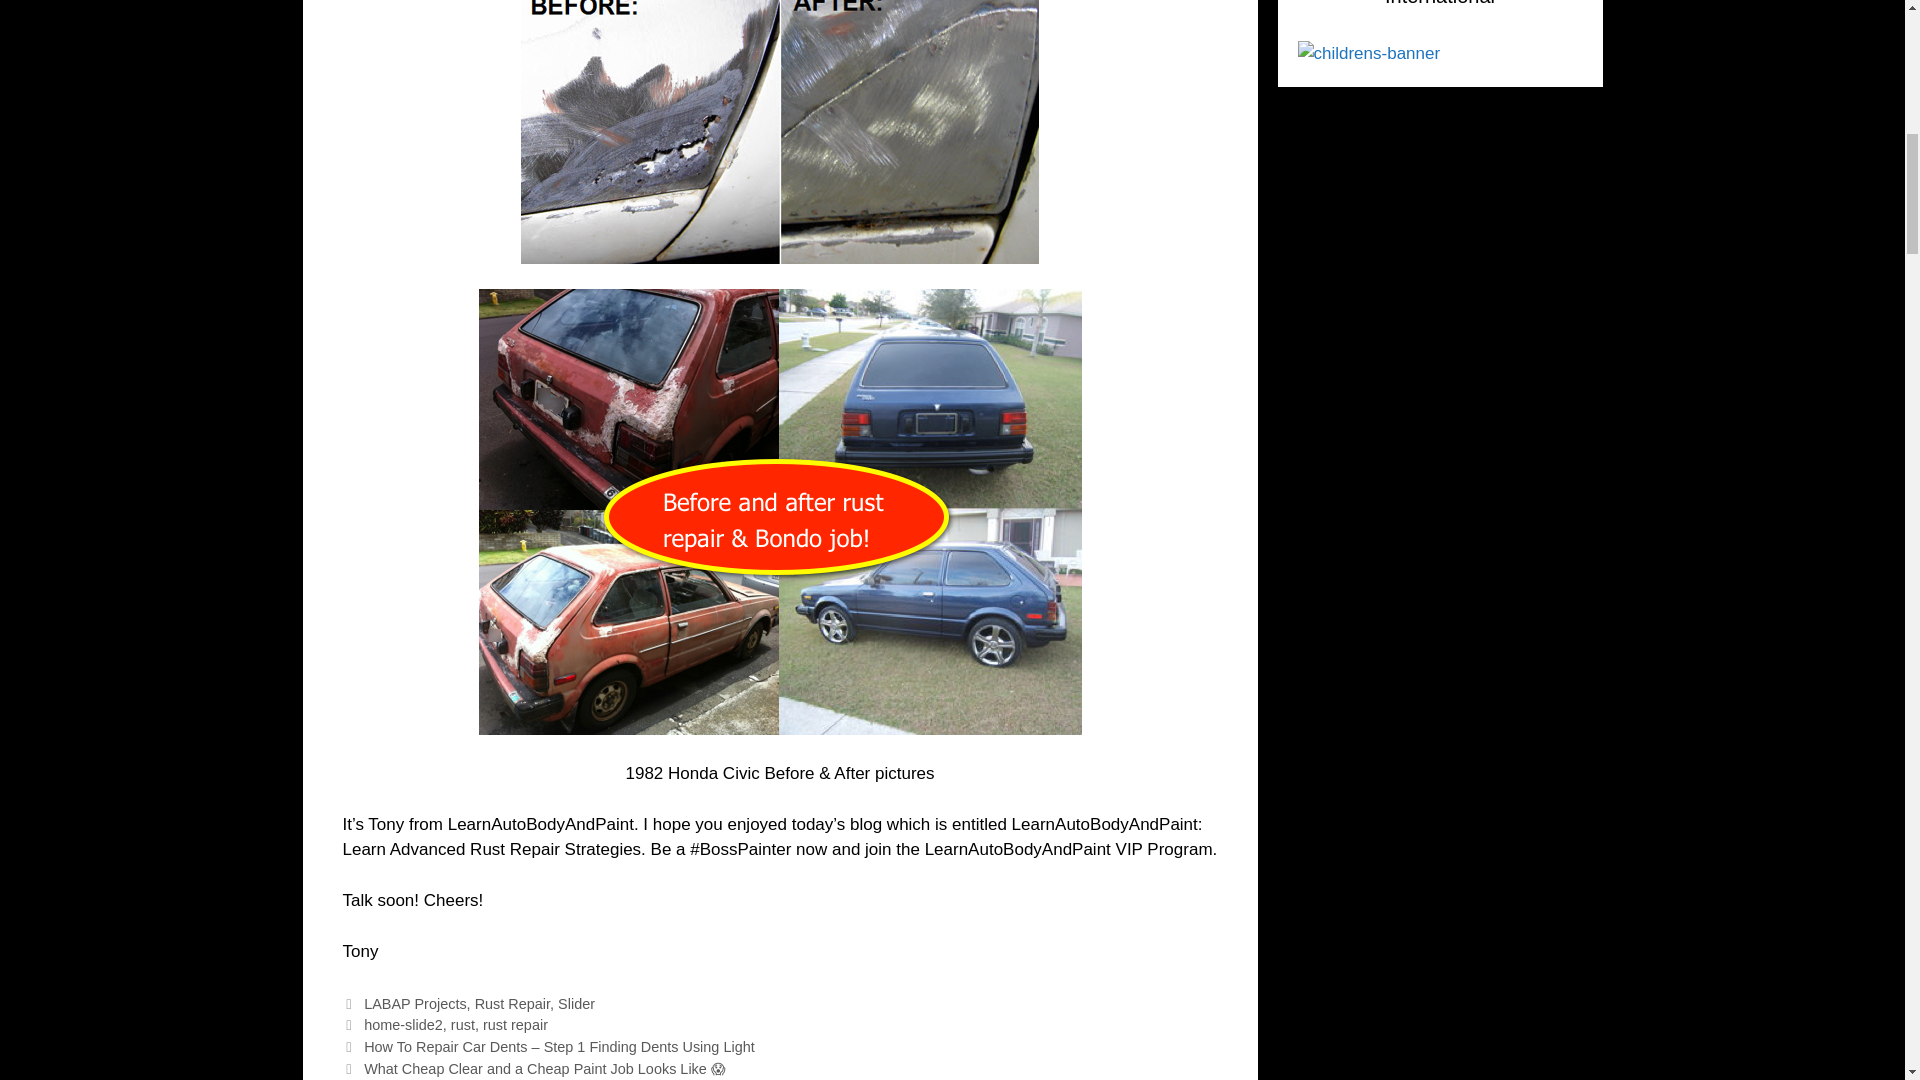 The height and width of the screenshot is (1080, 1920). I want to click on rust, so click(462, 1024).